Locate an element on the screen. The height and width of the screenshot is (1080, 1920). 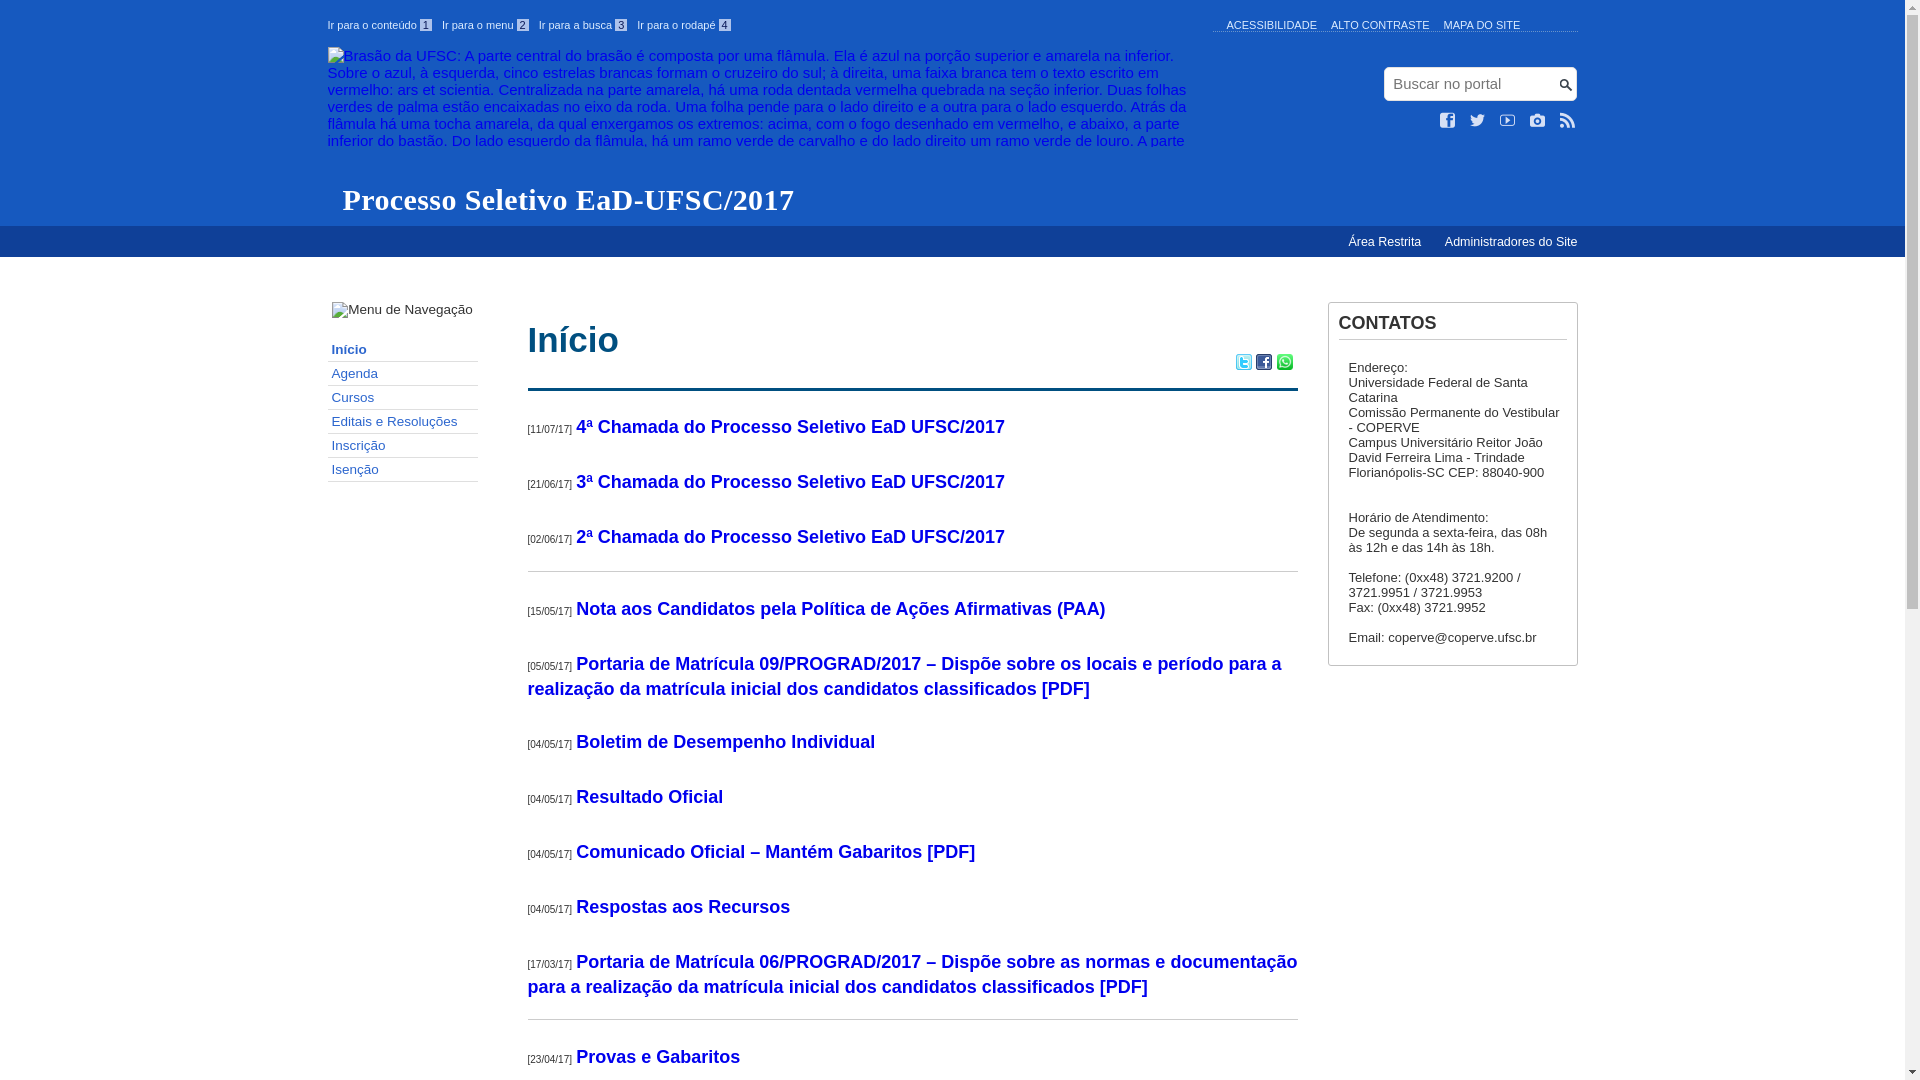
Ir para o menu 2 is located at coordinates (486, 25).